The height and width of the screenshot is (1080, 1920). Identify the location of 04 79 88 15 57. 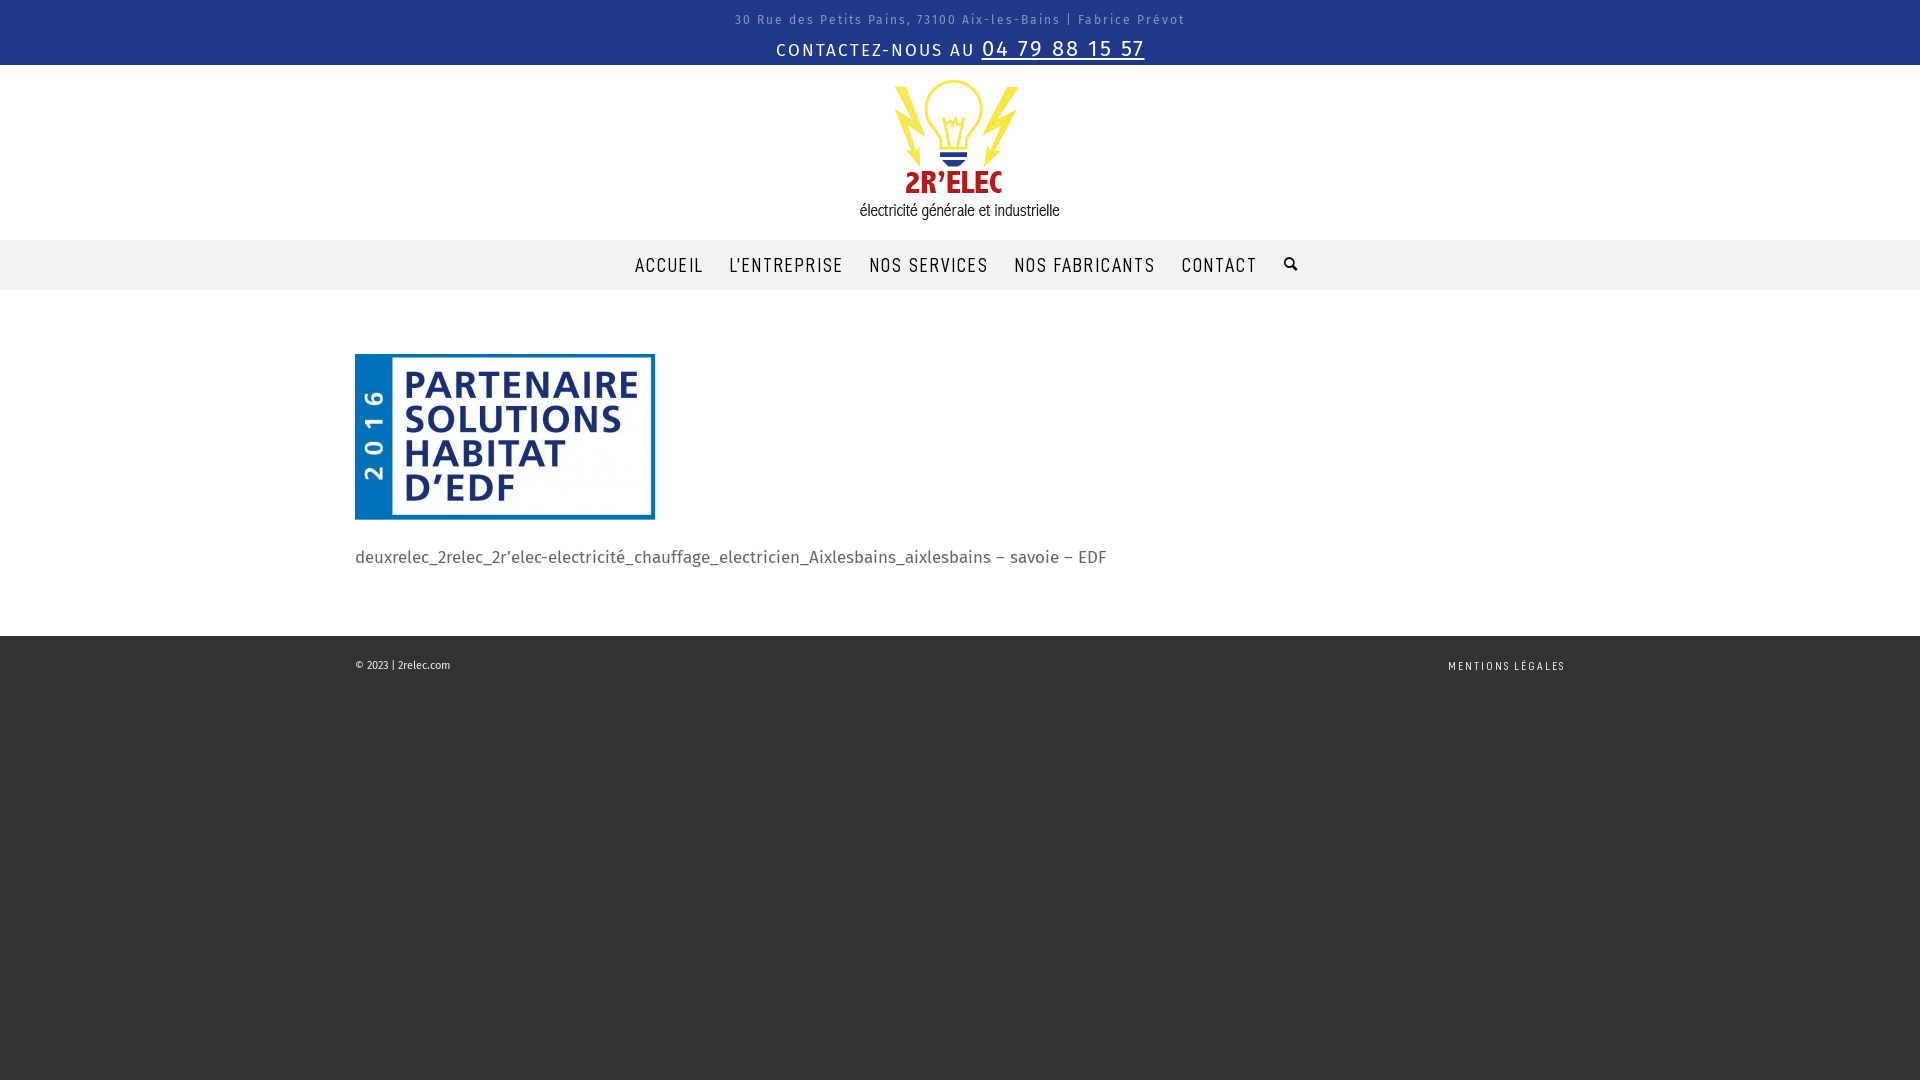
(1064, 48).